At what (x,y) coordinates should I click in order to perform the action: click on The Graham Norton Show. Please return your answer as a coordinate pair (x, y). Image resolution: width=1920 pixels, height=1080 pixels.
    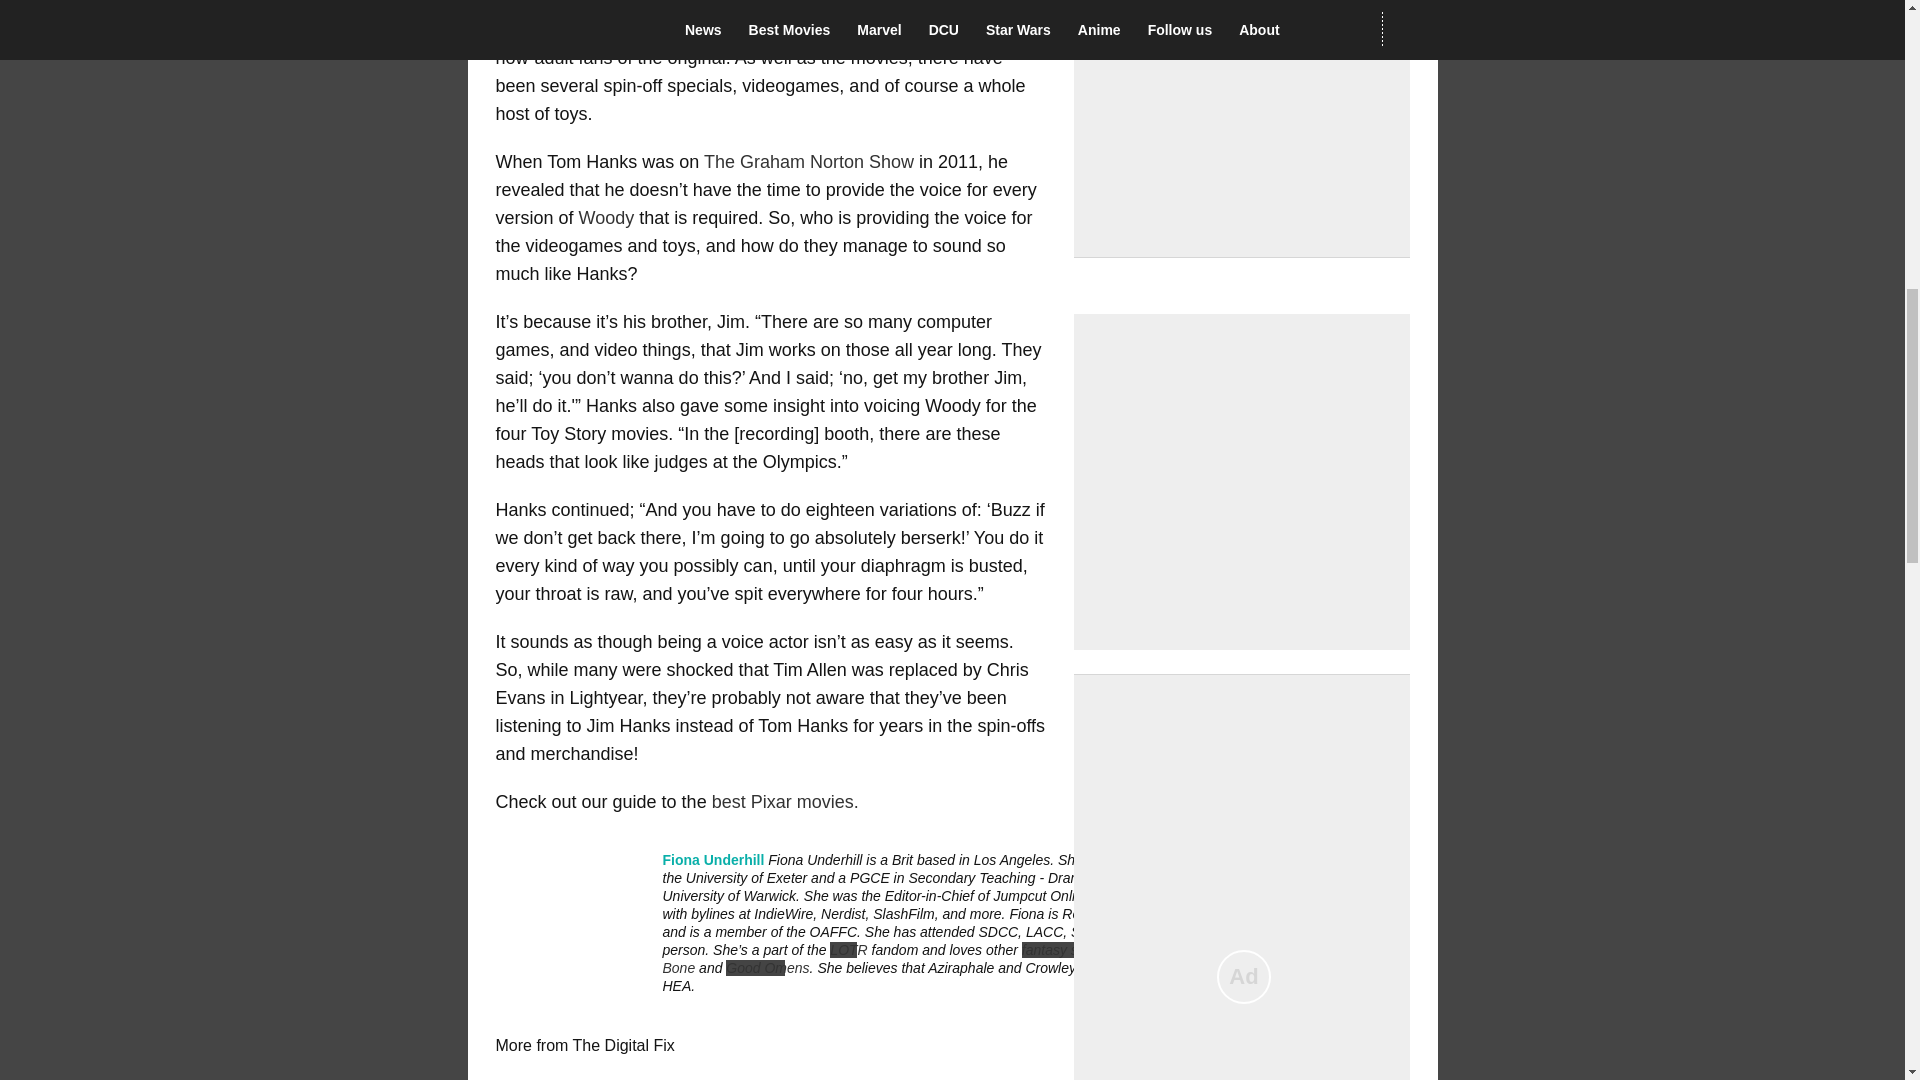
    Looking at the image, I should click on (808, 162).